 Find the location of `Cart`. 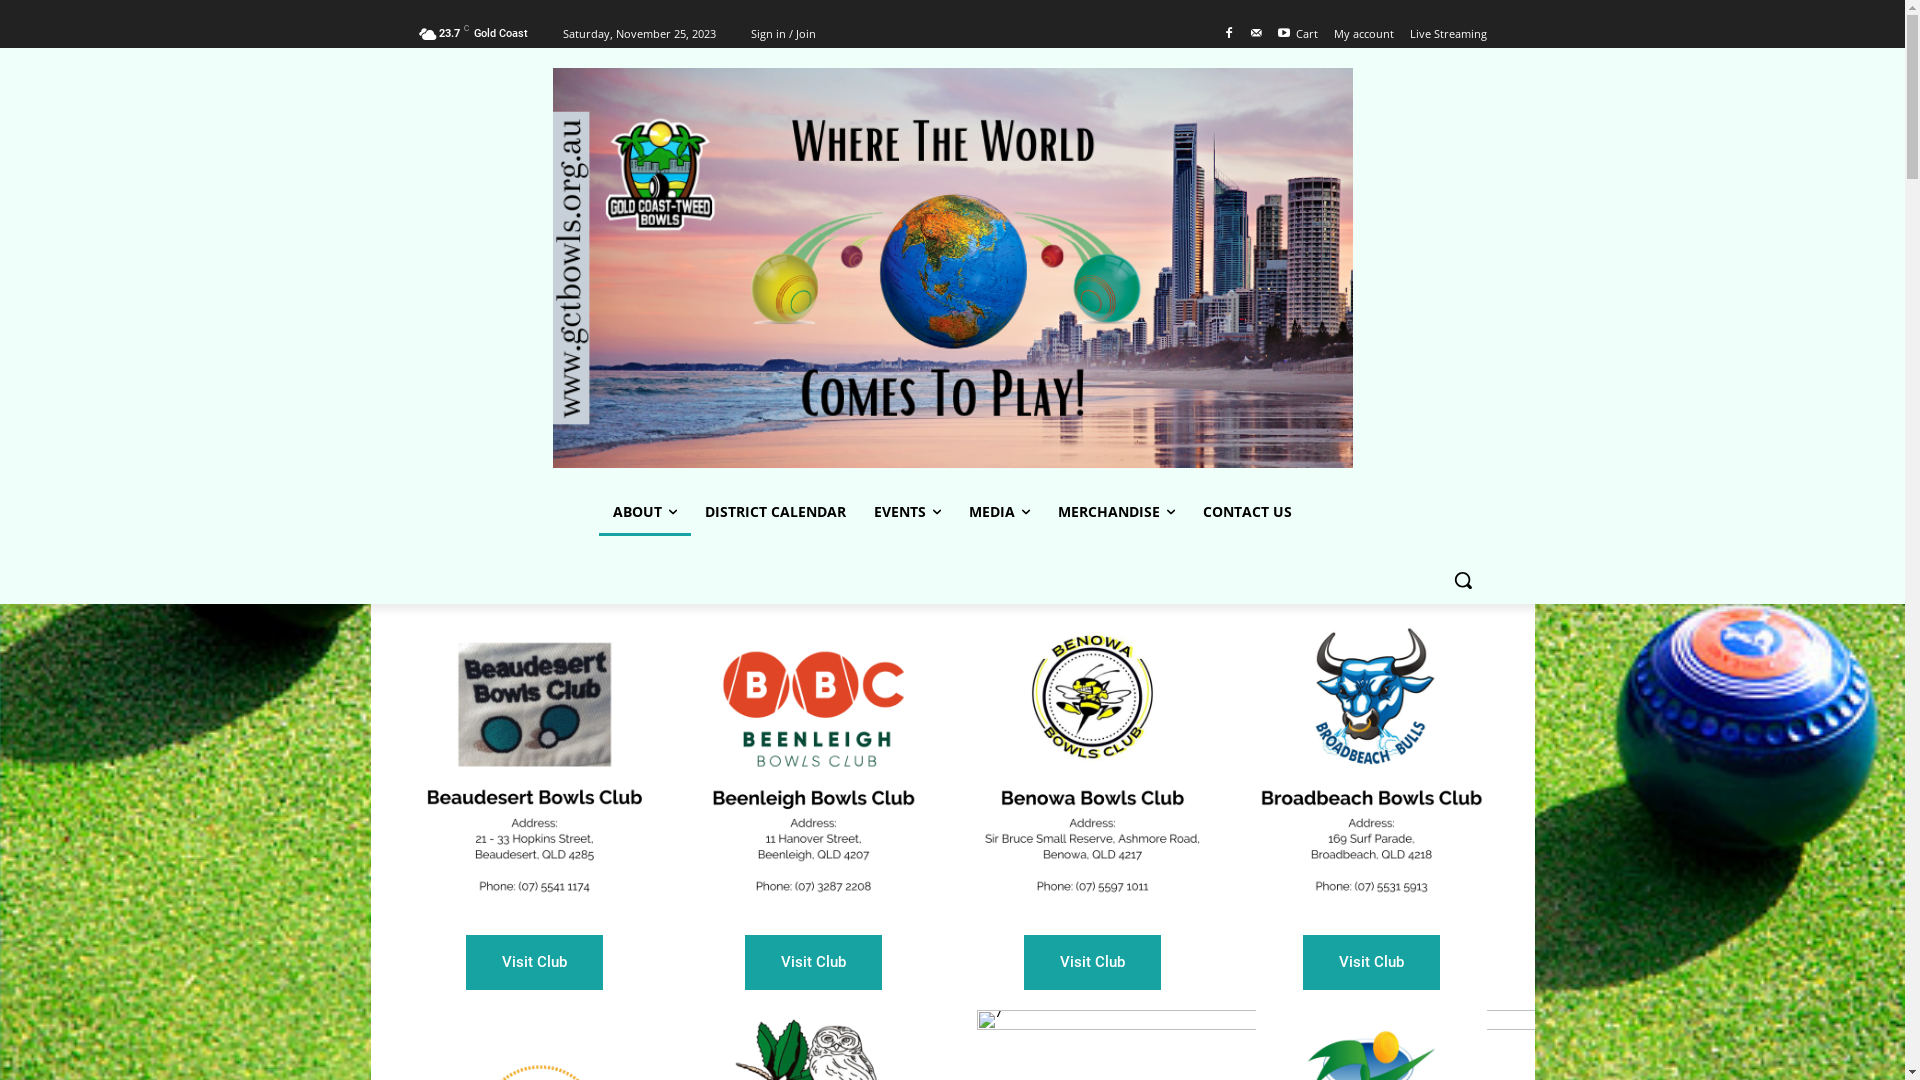

Cart is located at coordinates (1307, 34).